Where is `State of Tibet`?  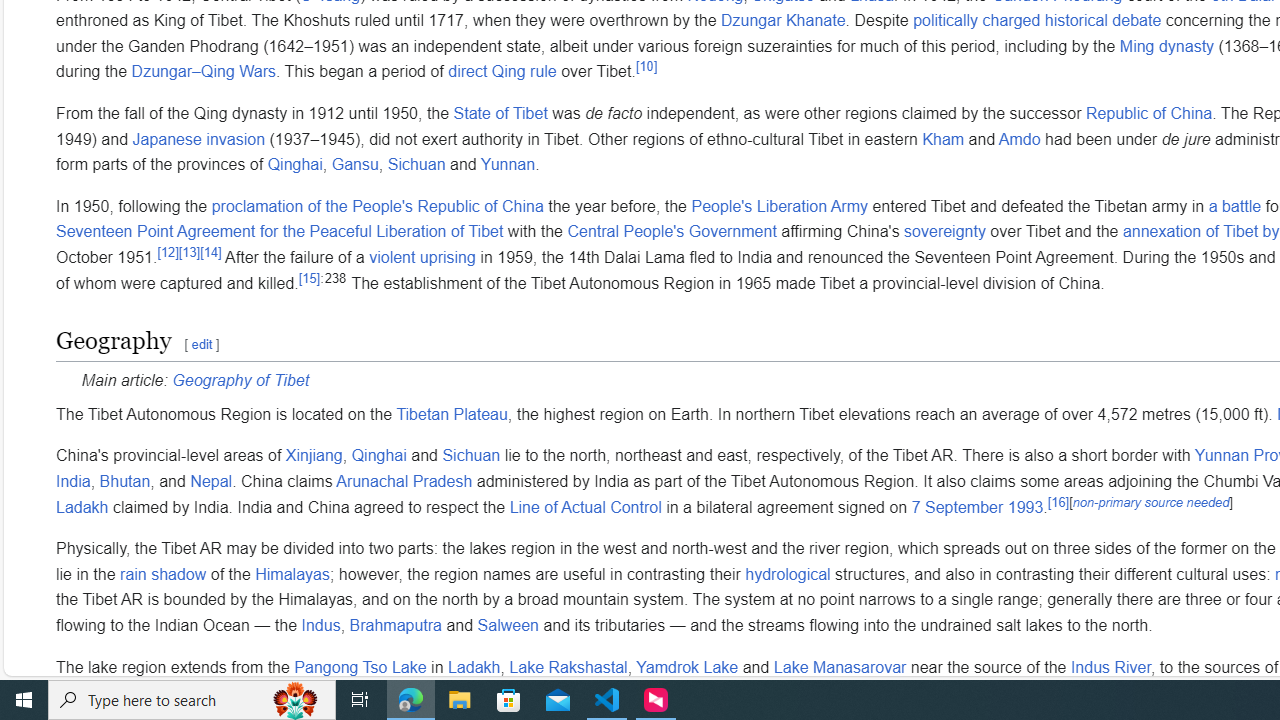
State of Tibet is located at coordinates (500, 114).